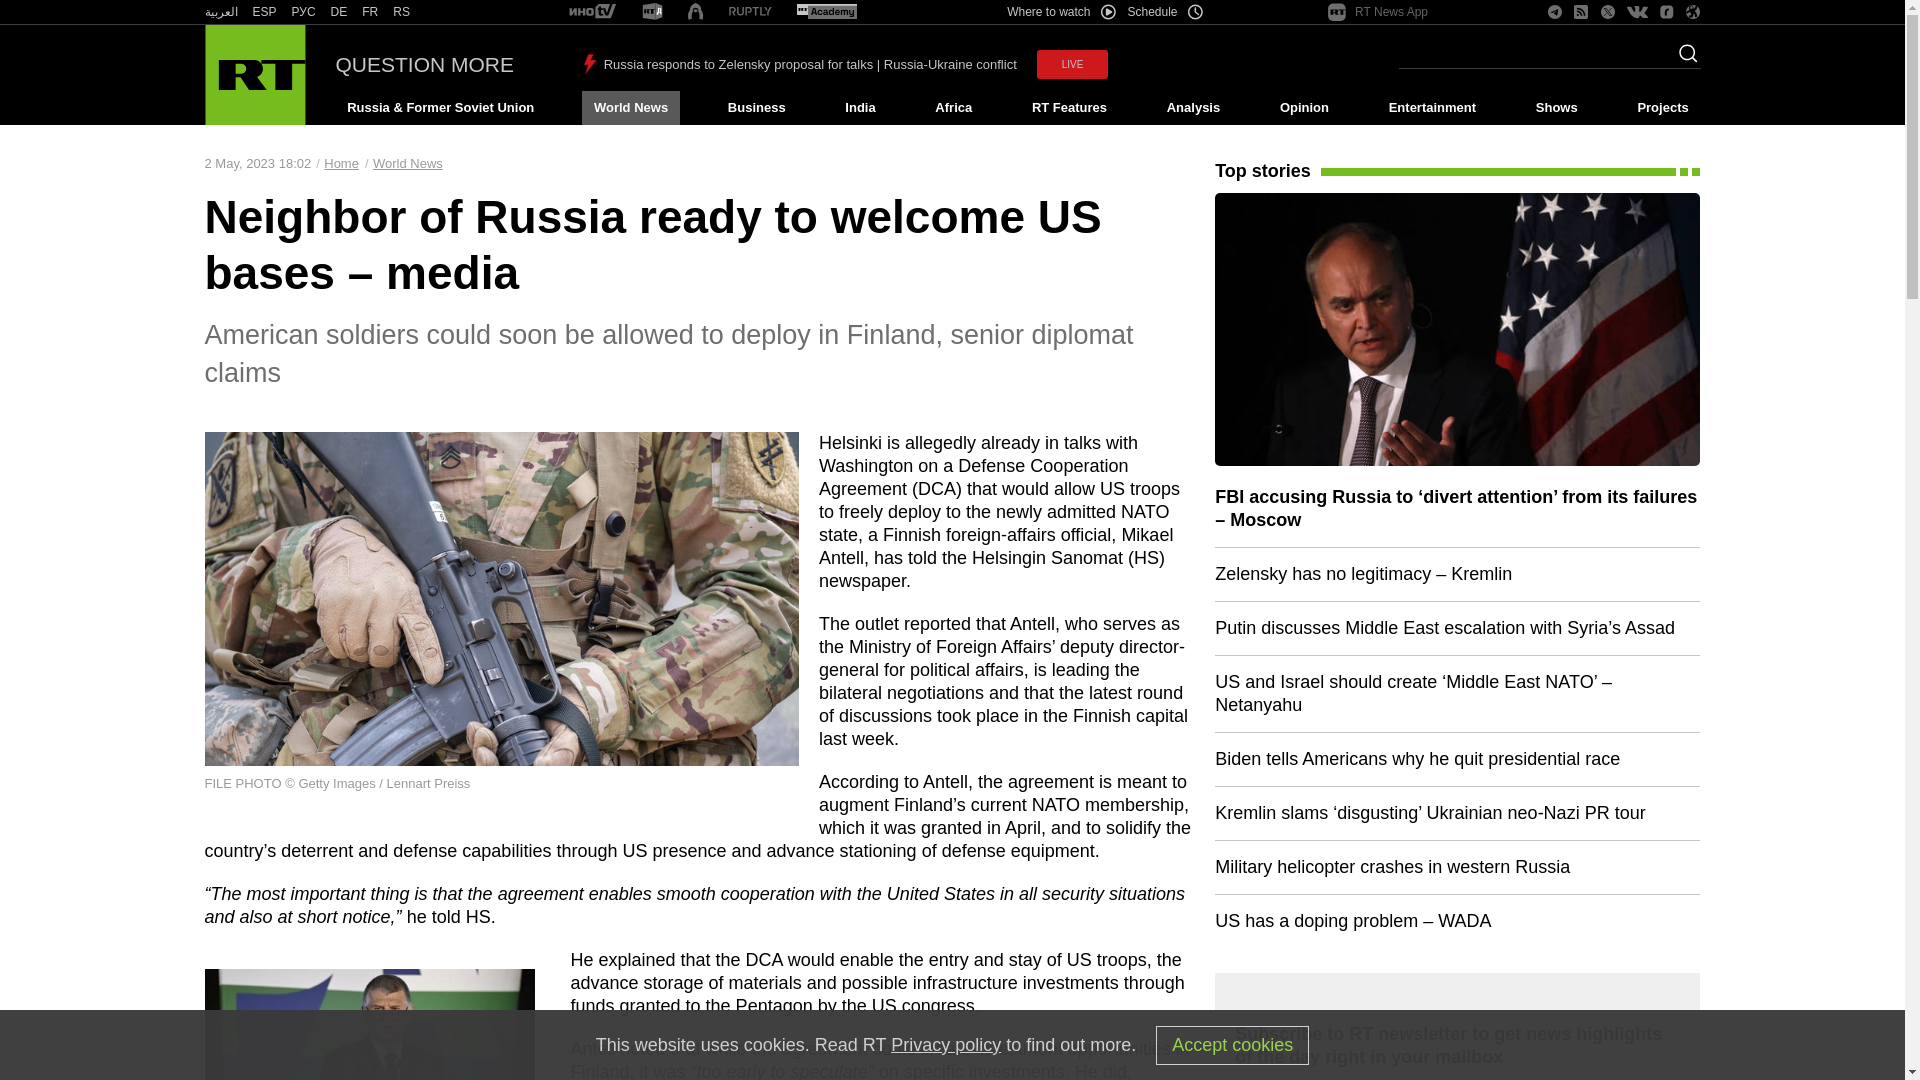 The image size is (1920, 1080). Describe the element at coordinates (370, 12) in the screenshot. I see `FR` at that location.